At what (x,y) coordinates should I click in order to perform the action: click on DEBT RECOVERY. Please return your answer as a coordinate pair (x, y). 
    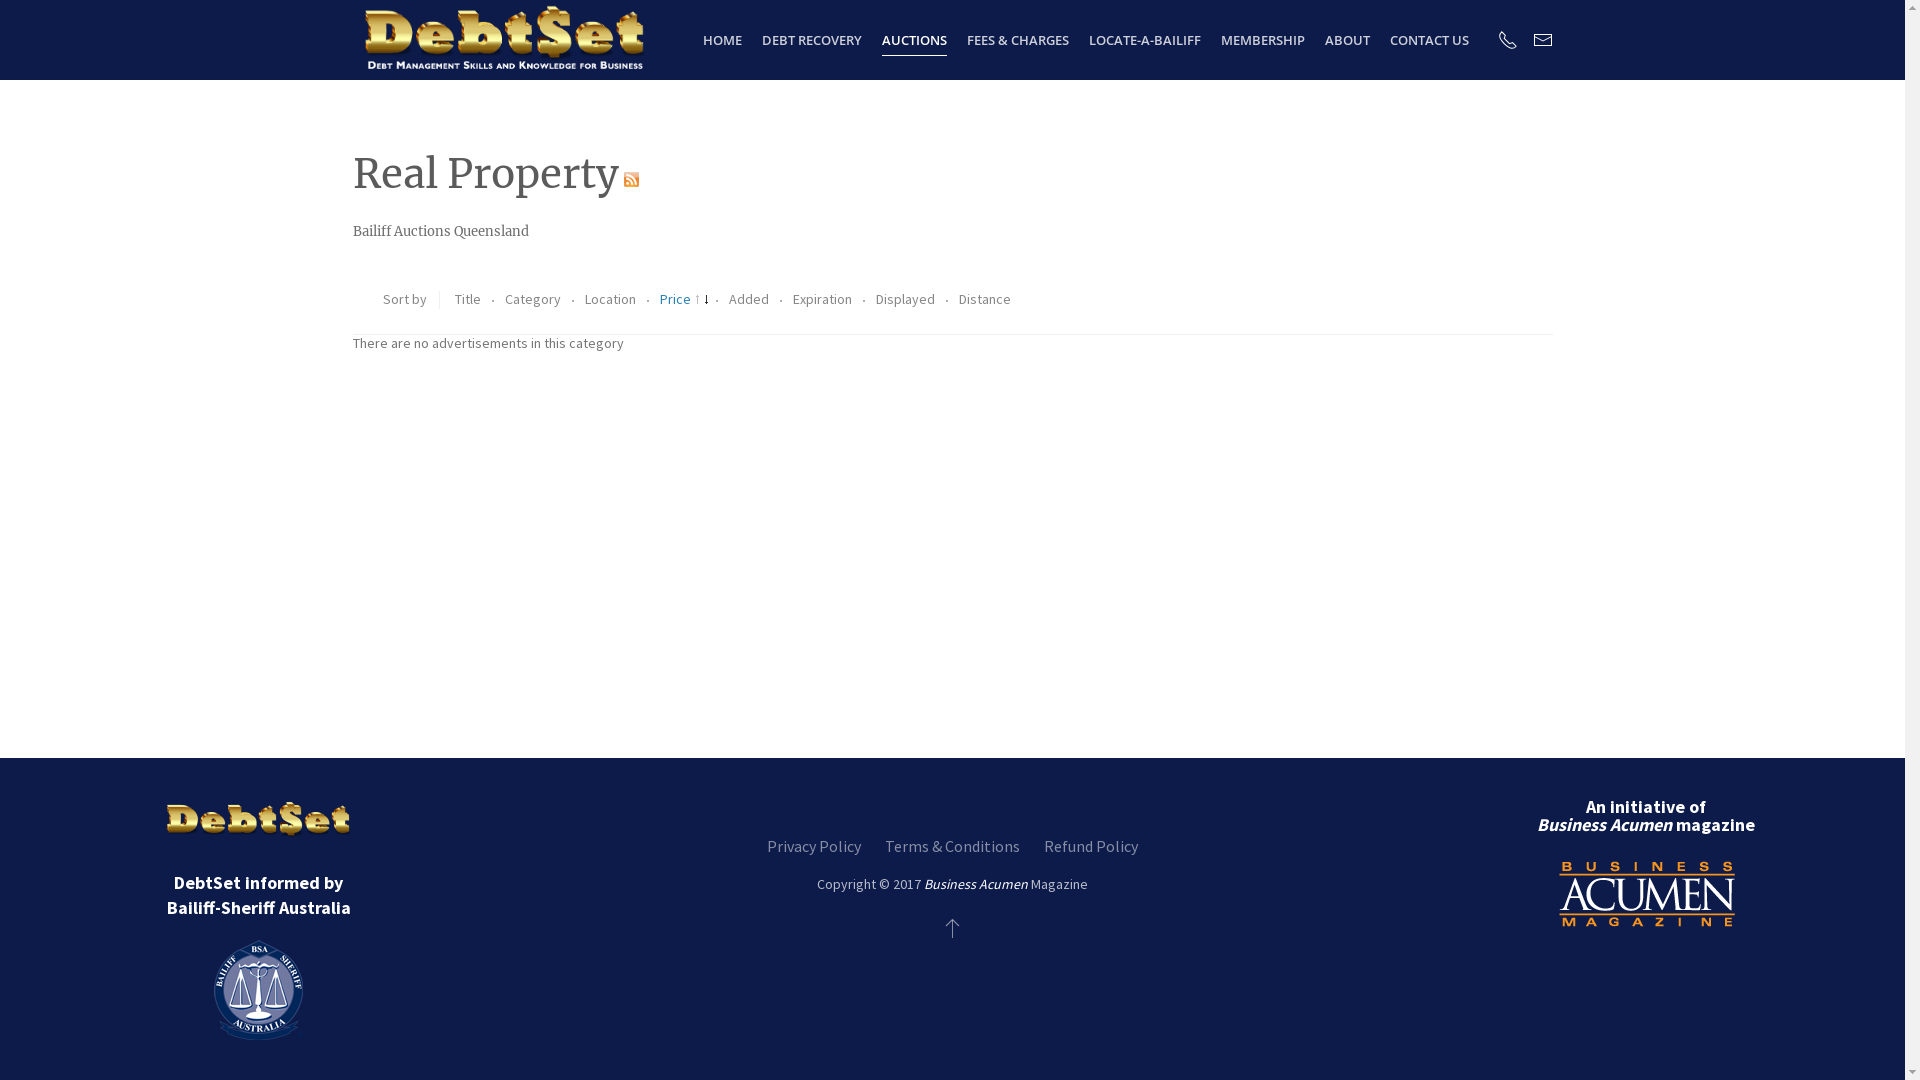
    Looking at the image, I should click on (812, 40).